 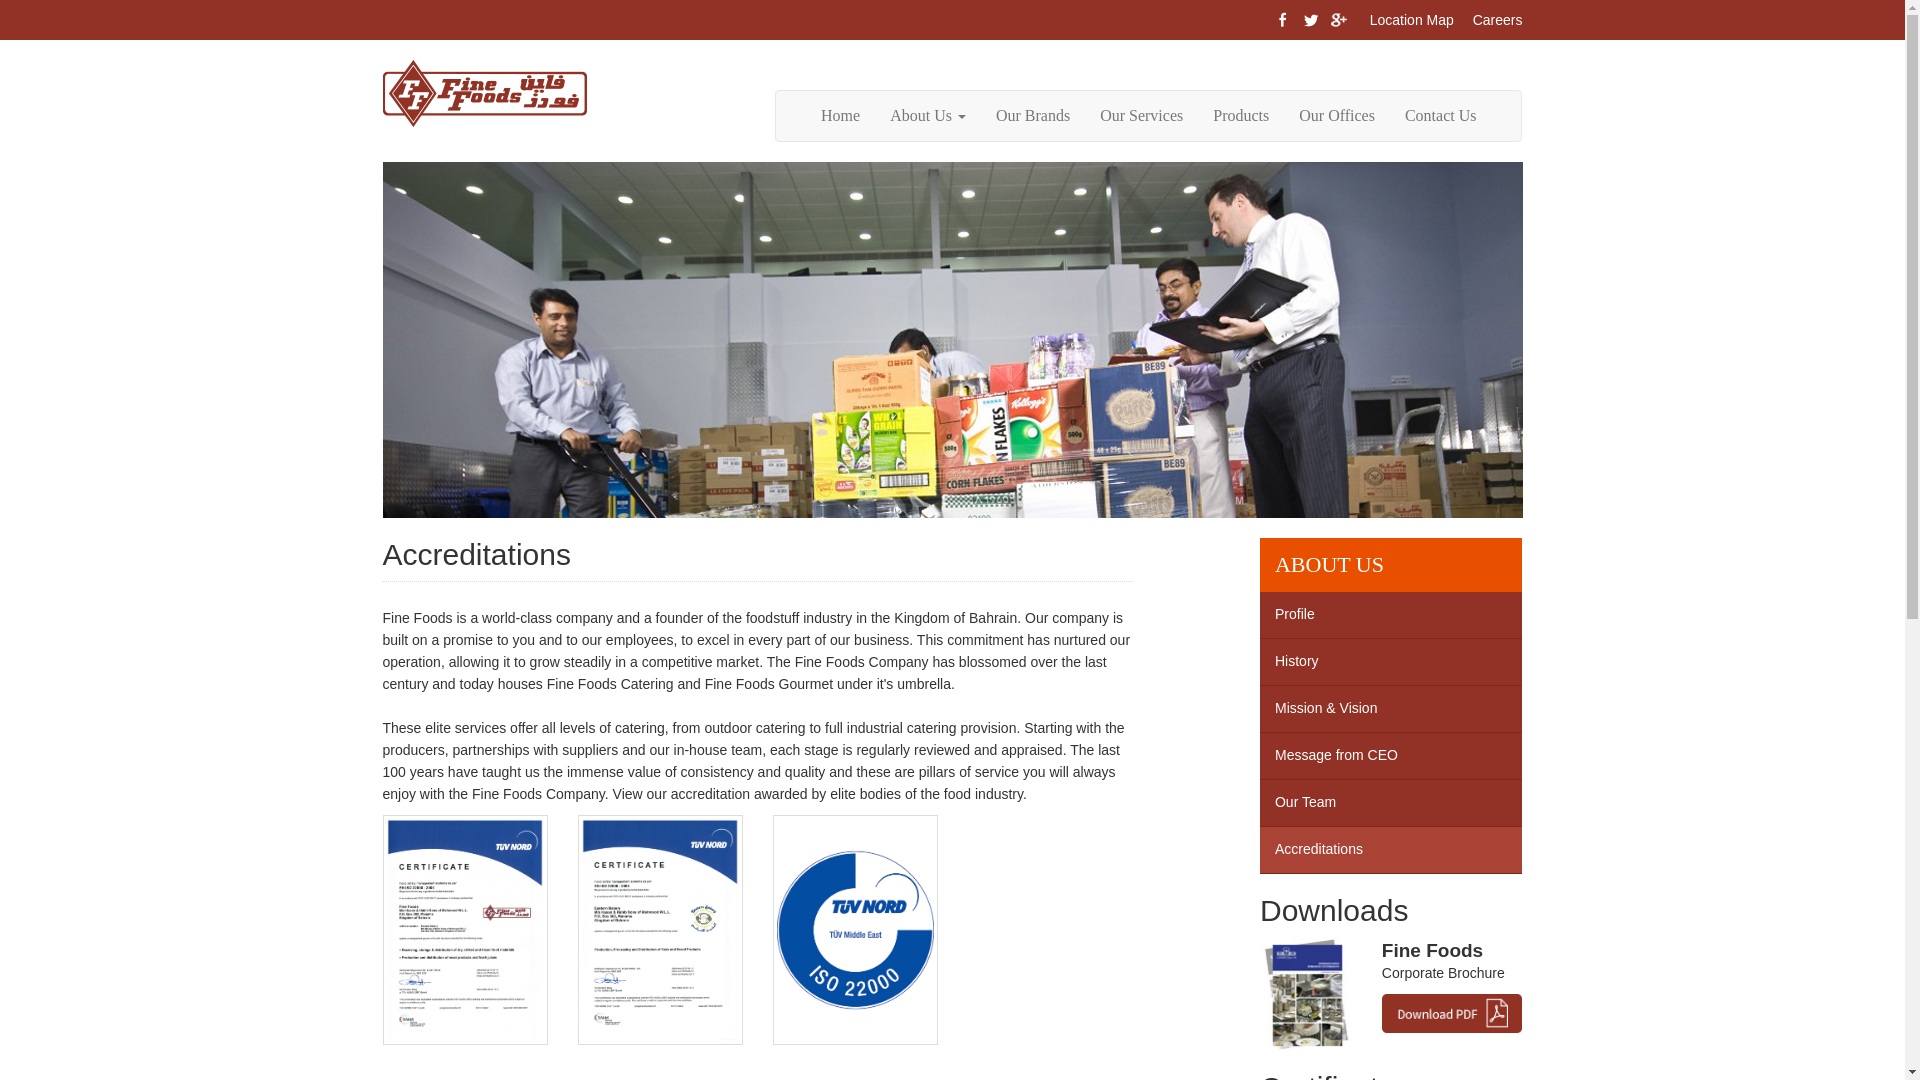 I want to click on Careers, so click(x=1497, y=20).